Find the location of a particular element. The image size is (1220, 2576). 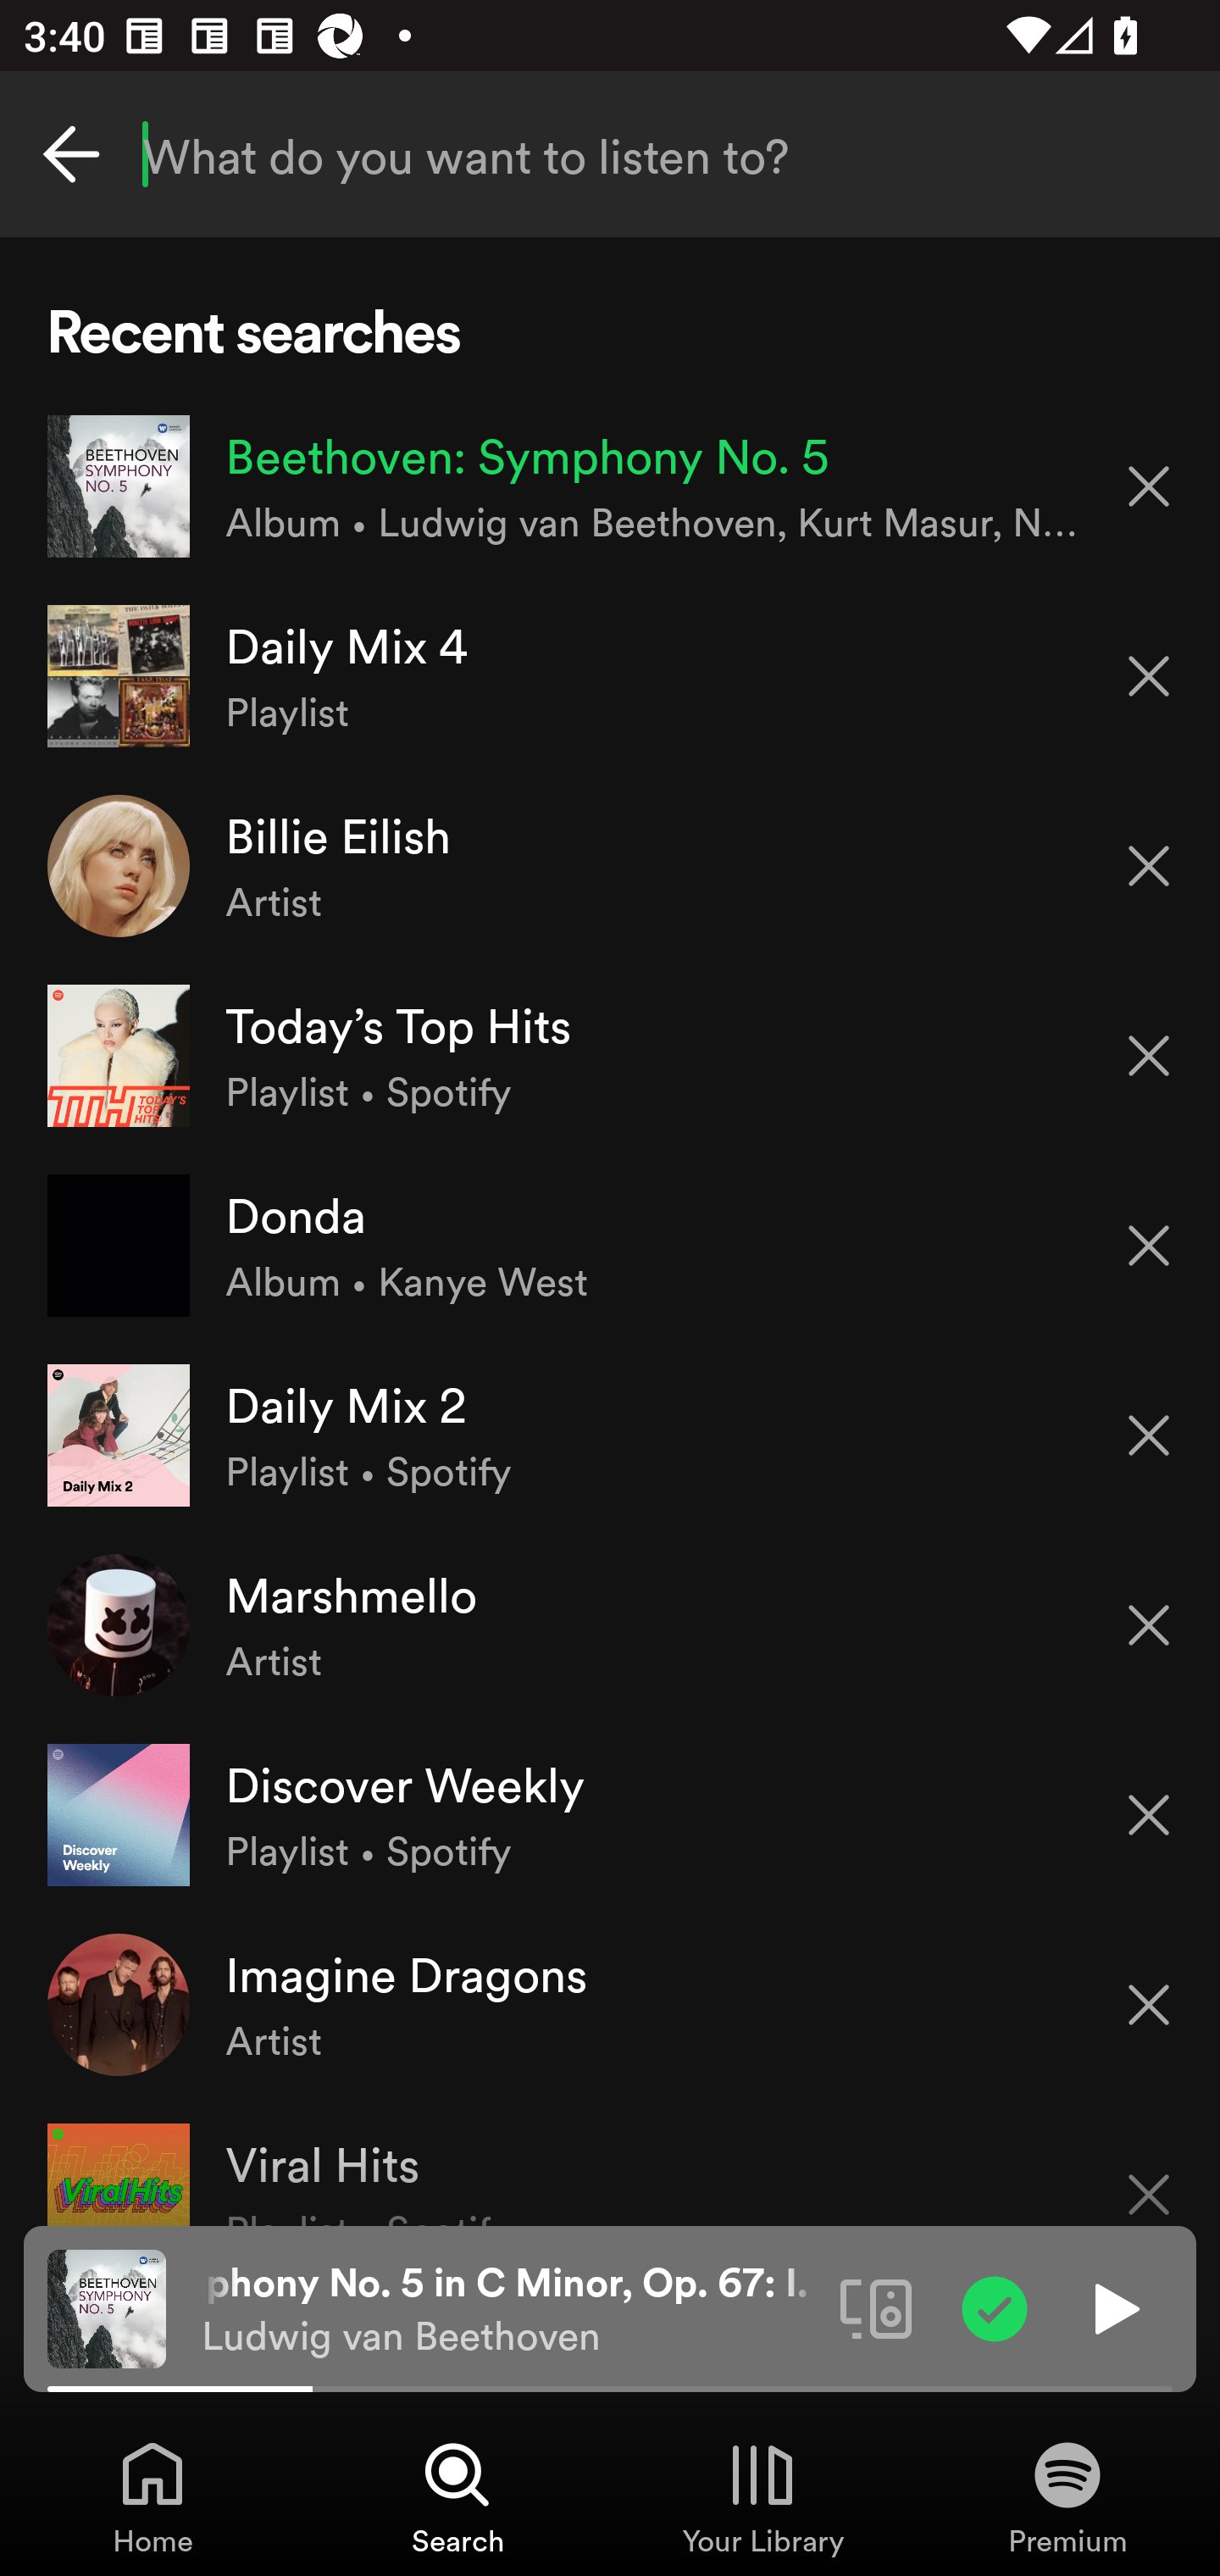

Play is located at coordinates (1113, 2307).